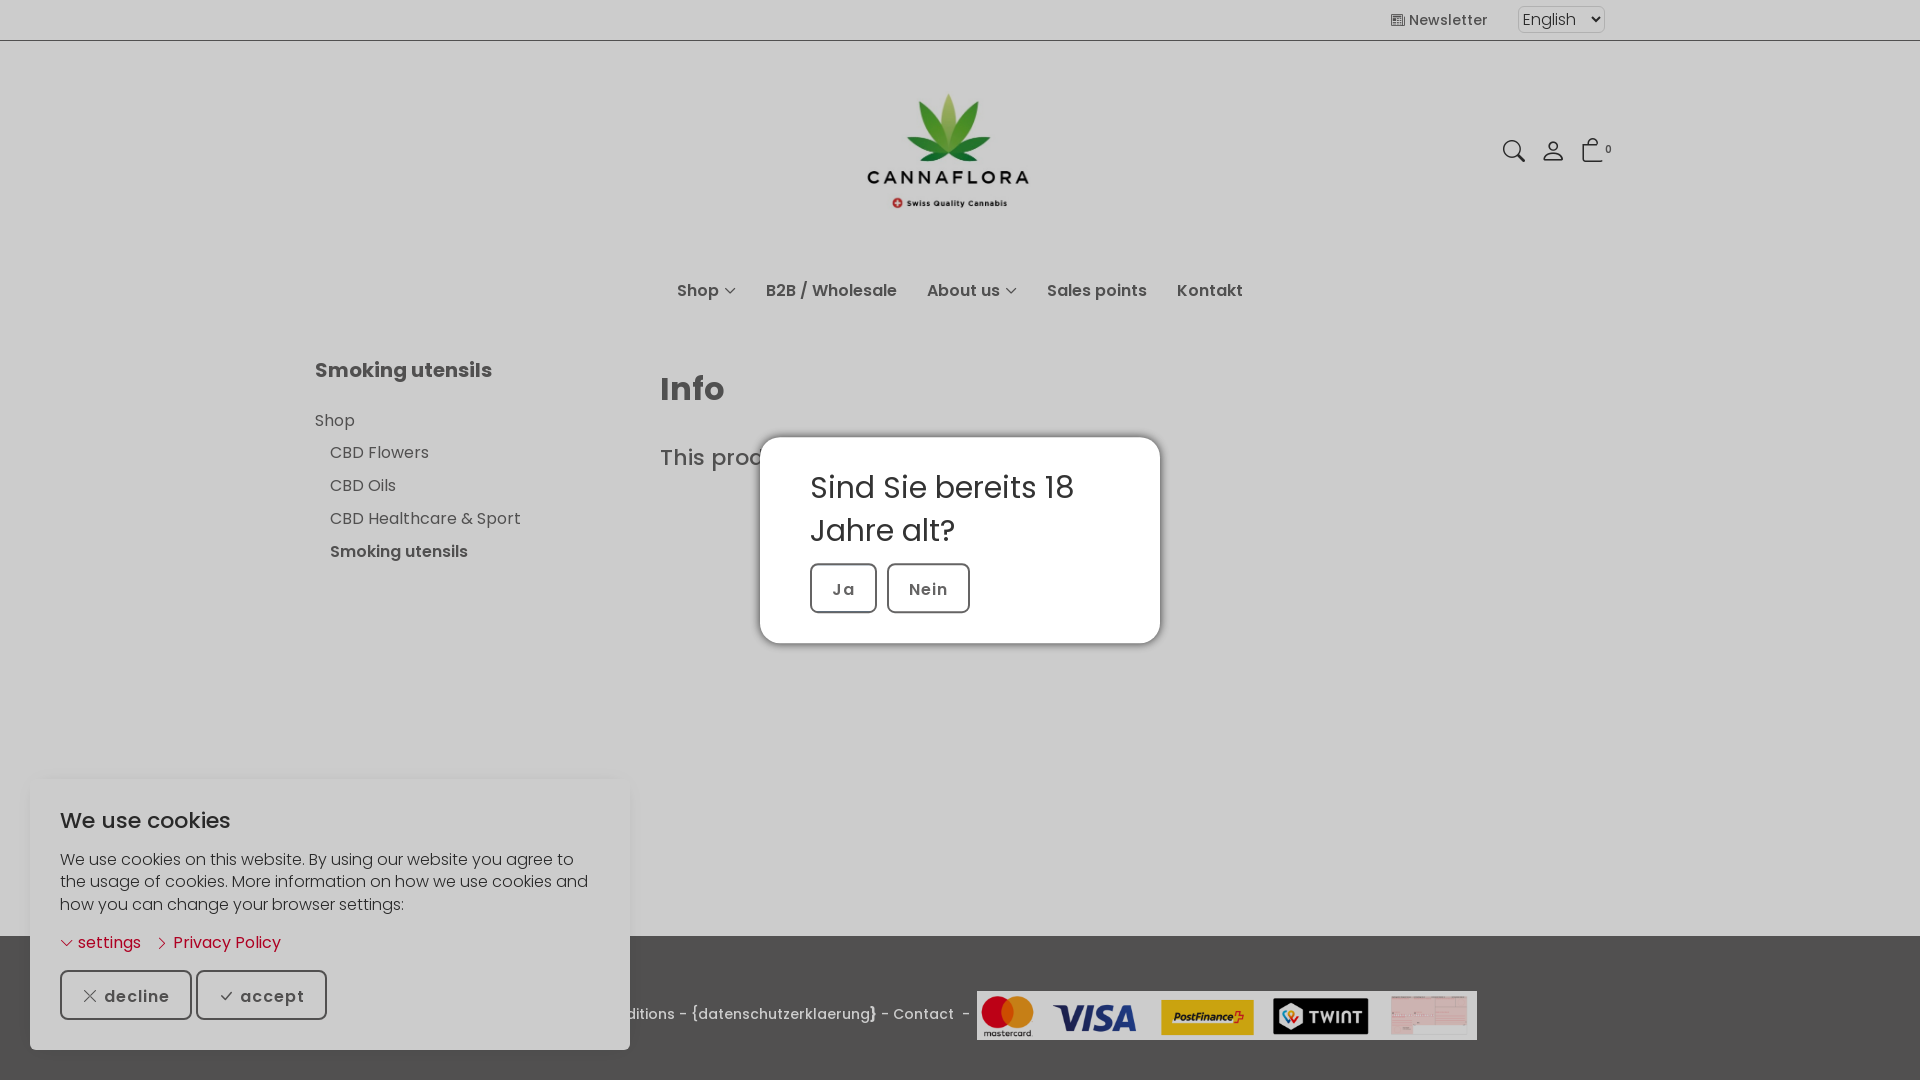  What do you see at coordinates (262, 995) in the screenshot?
I see `accept` at bounding box center [262, 995].